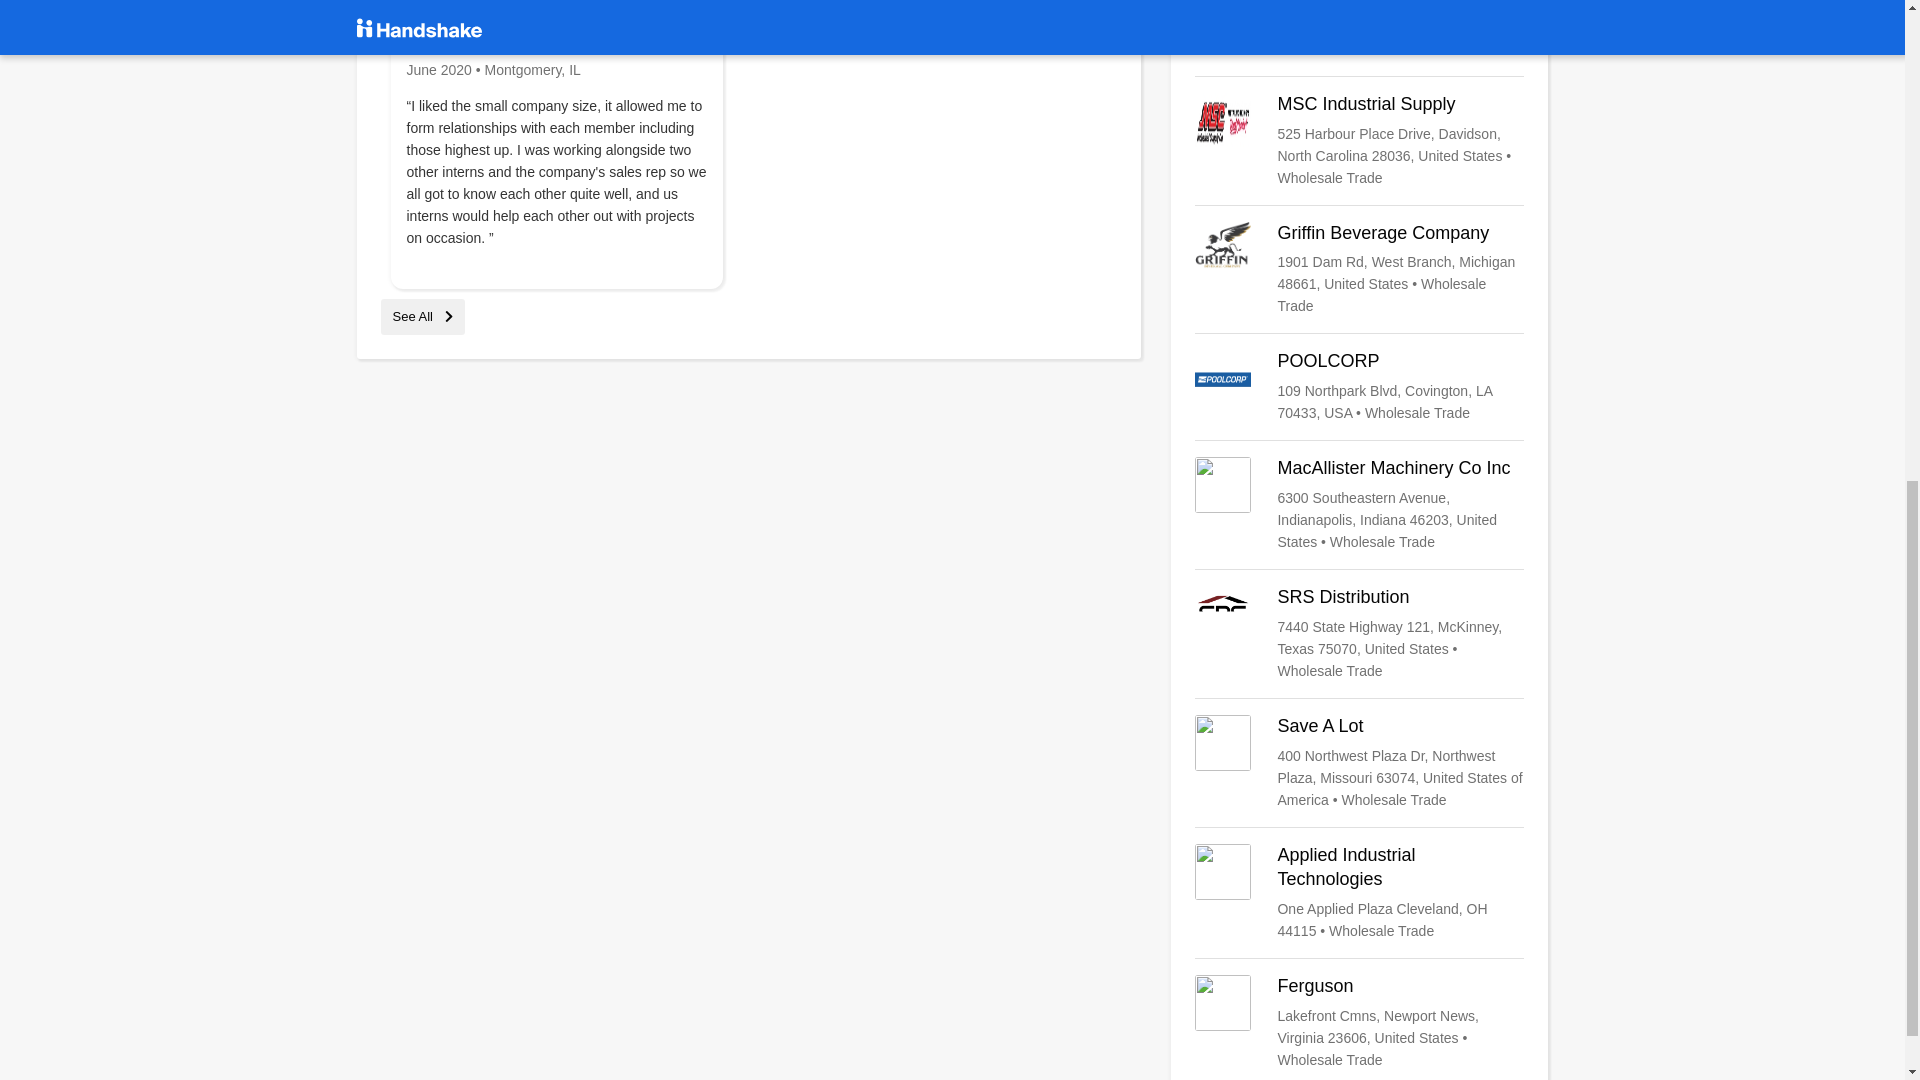 This screenshot has width=1920, height=1080. Describe the element at coordinates (1359, 762) in the screenshot. I see `Save A Lot` at that location.